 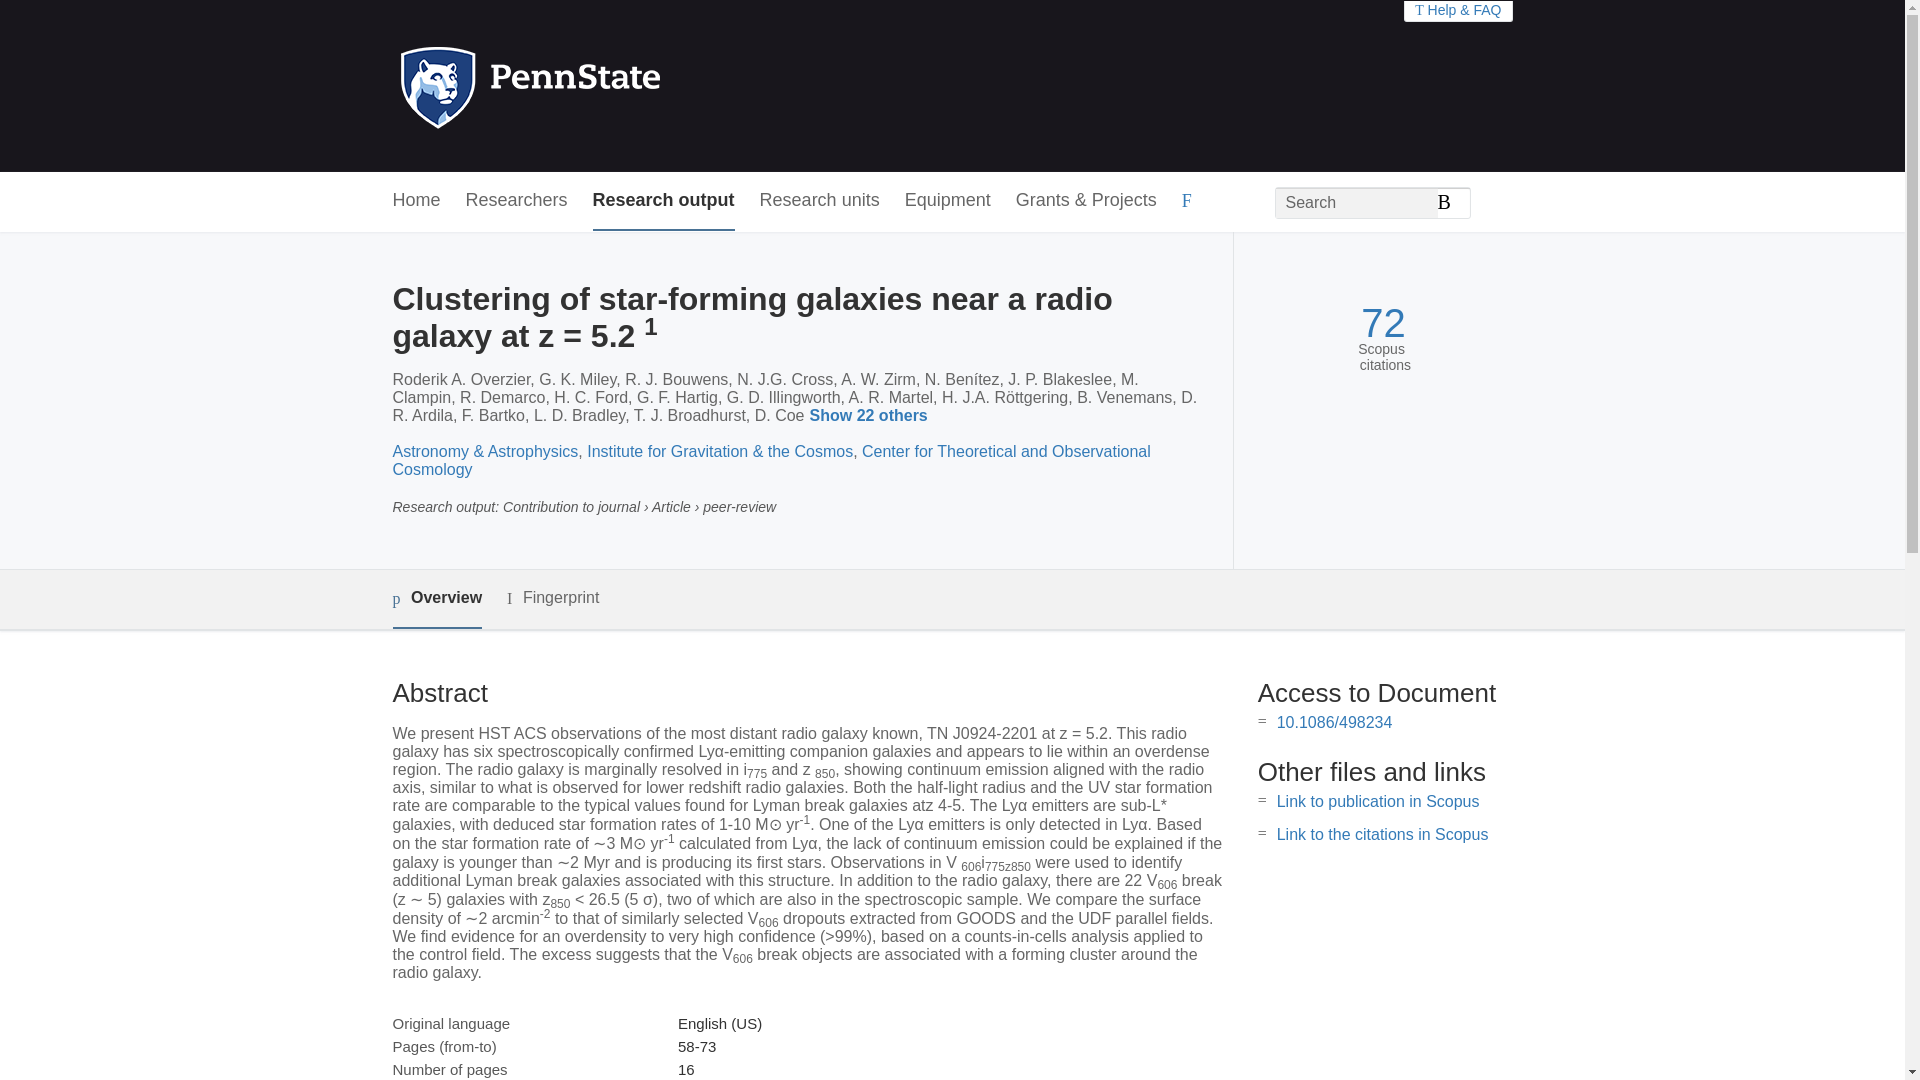 I want to click on Research output, so click(x=664, y=201).